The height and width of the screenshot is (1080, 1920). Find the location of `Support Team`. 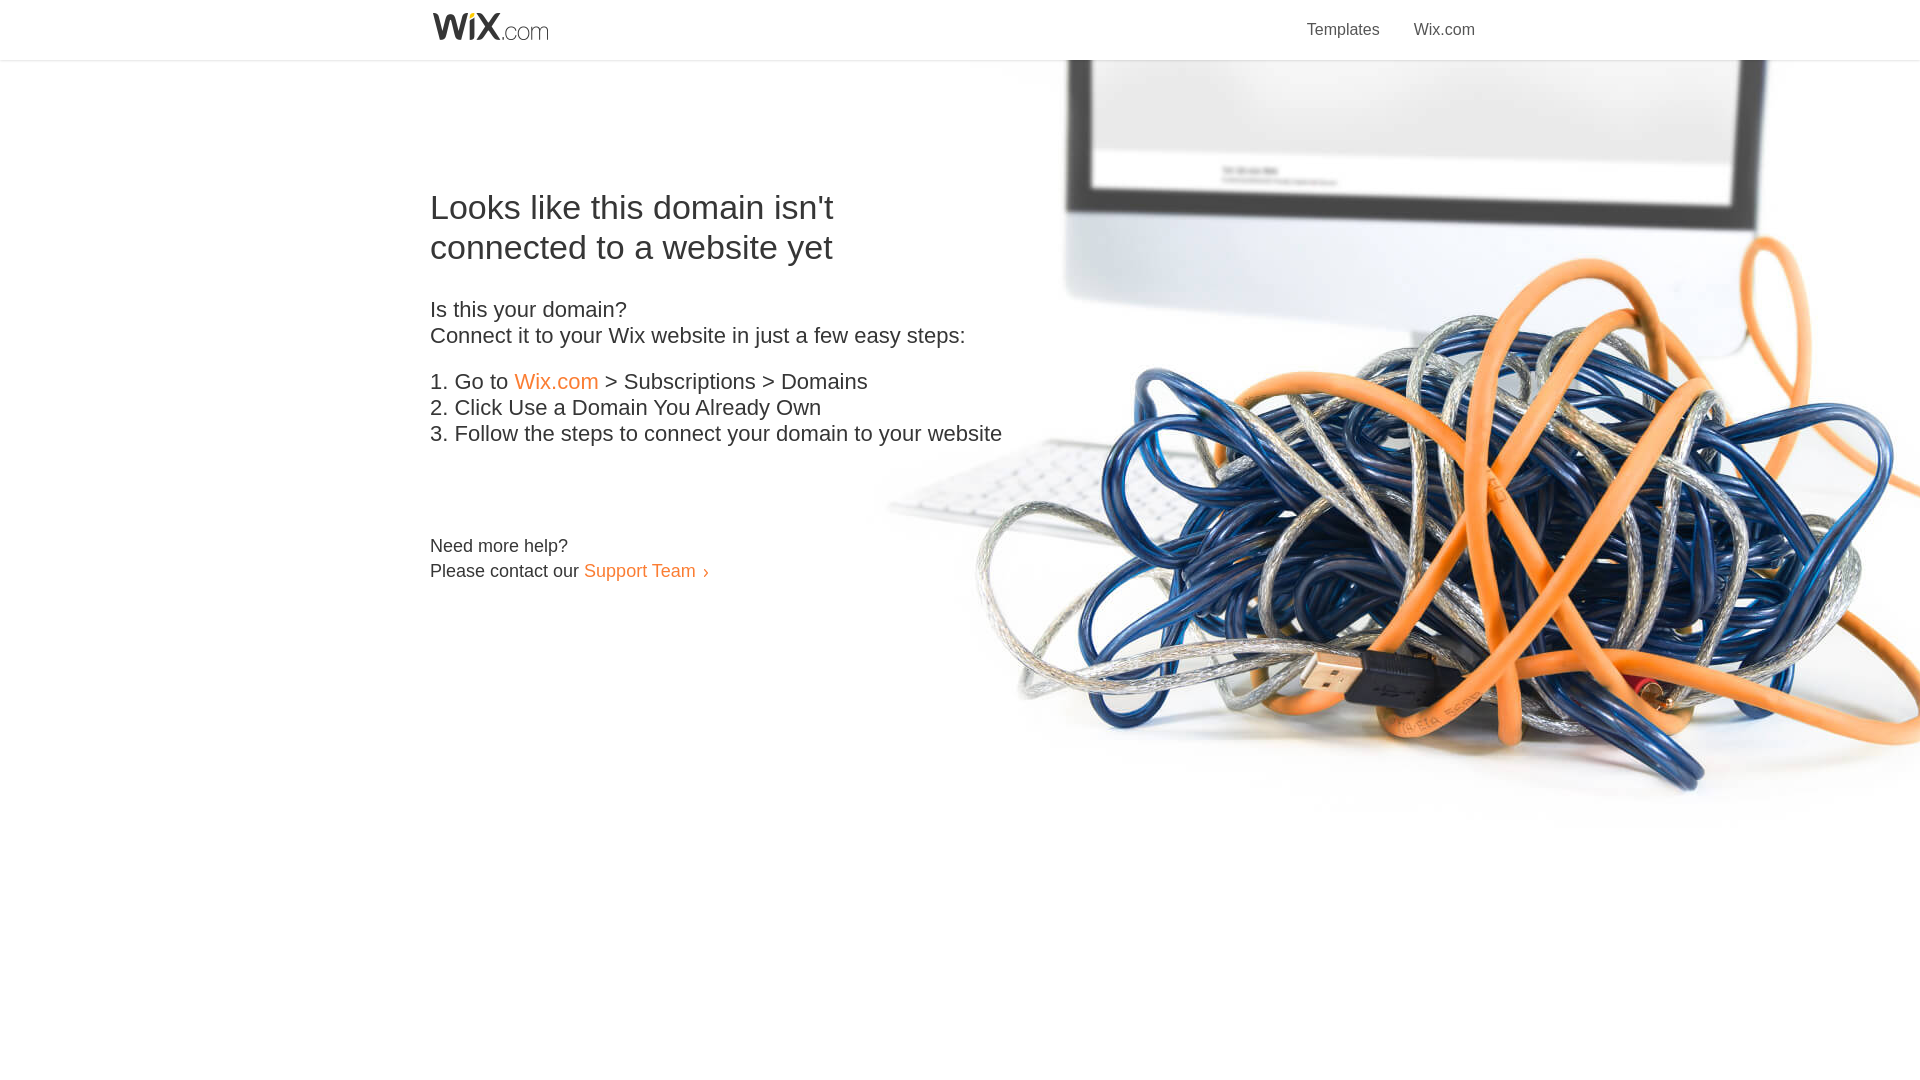

Support Team is located at coordinates (639, 570).